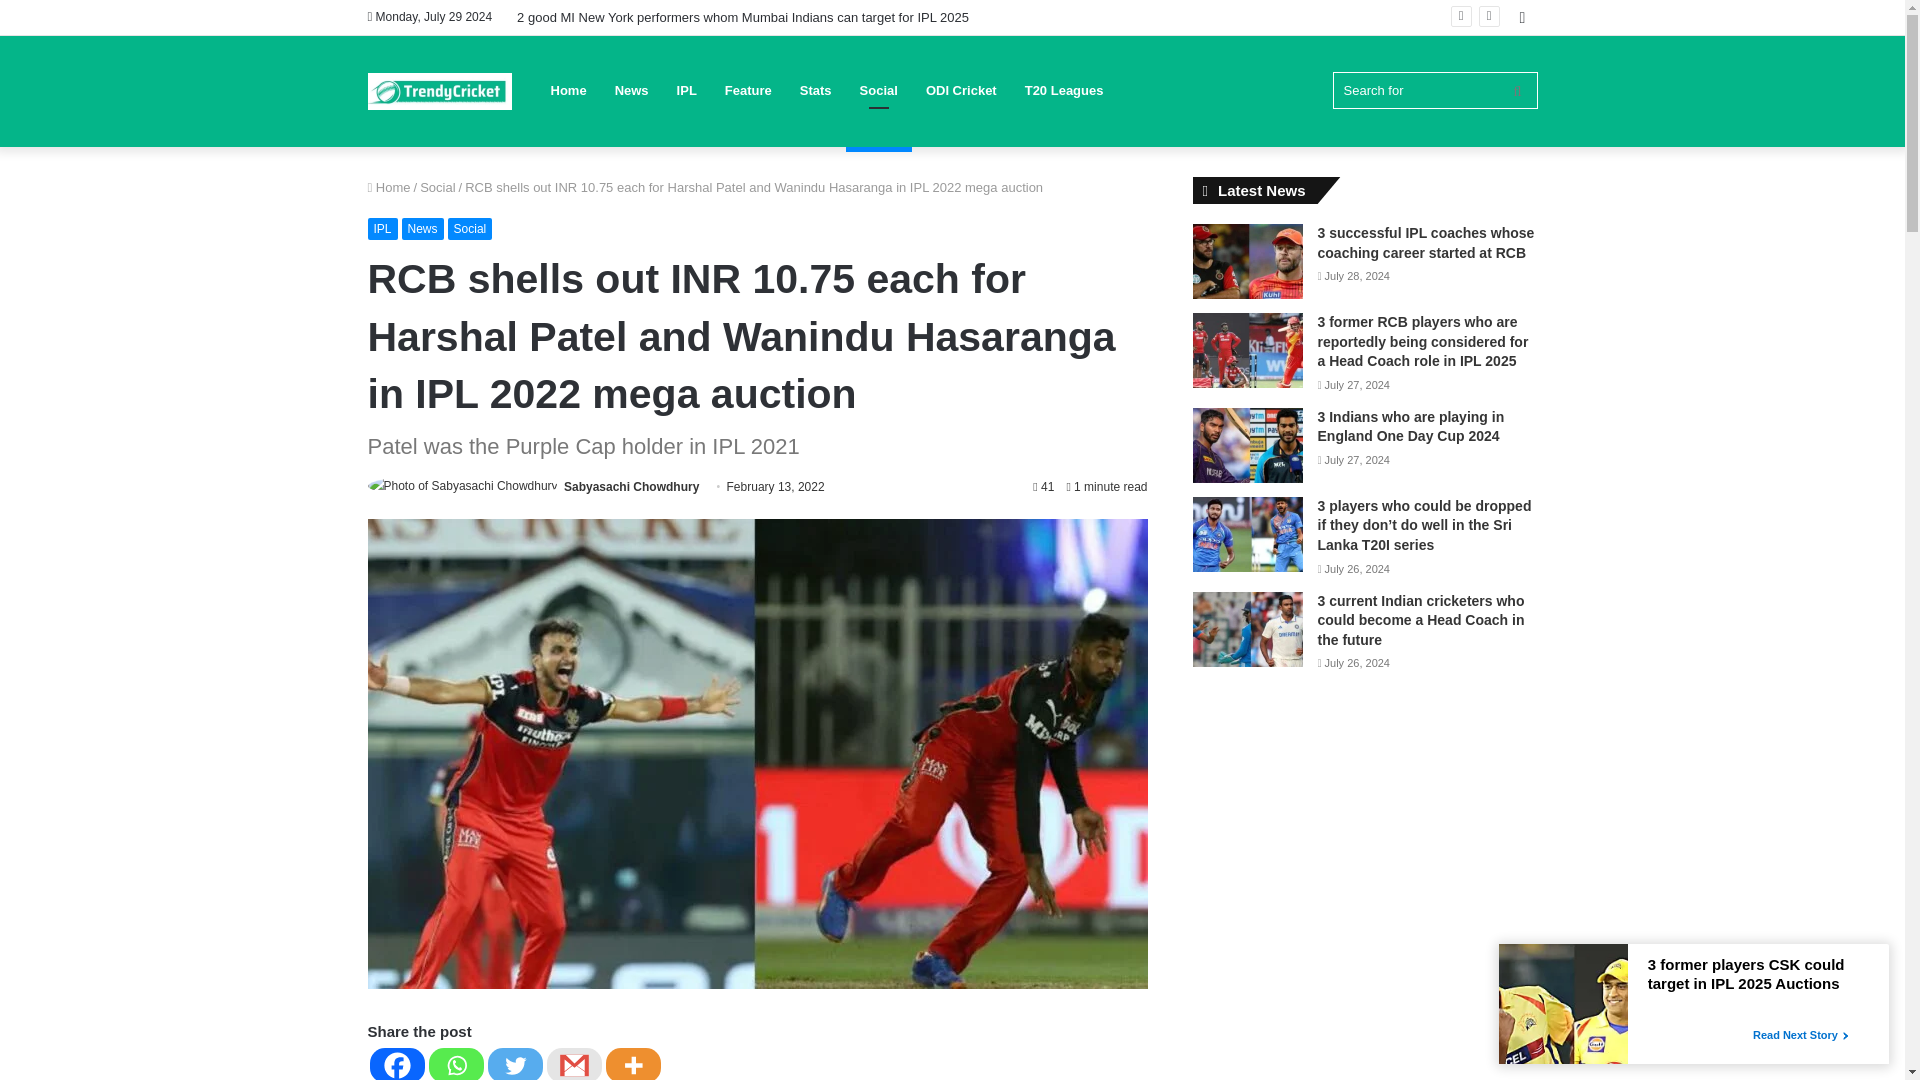 The width and height of the screenshot is (1920, 1080). Describe the element at coordinates (422, 228) in the screenshot. I see `News` at that location.